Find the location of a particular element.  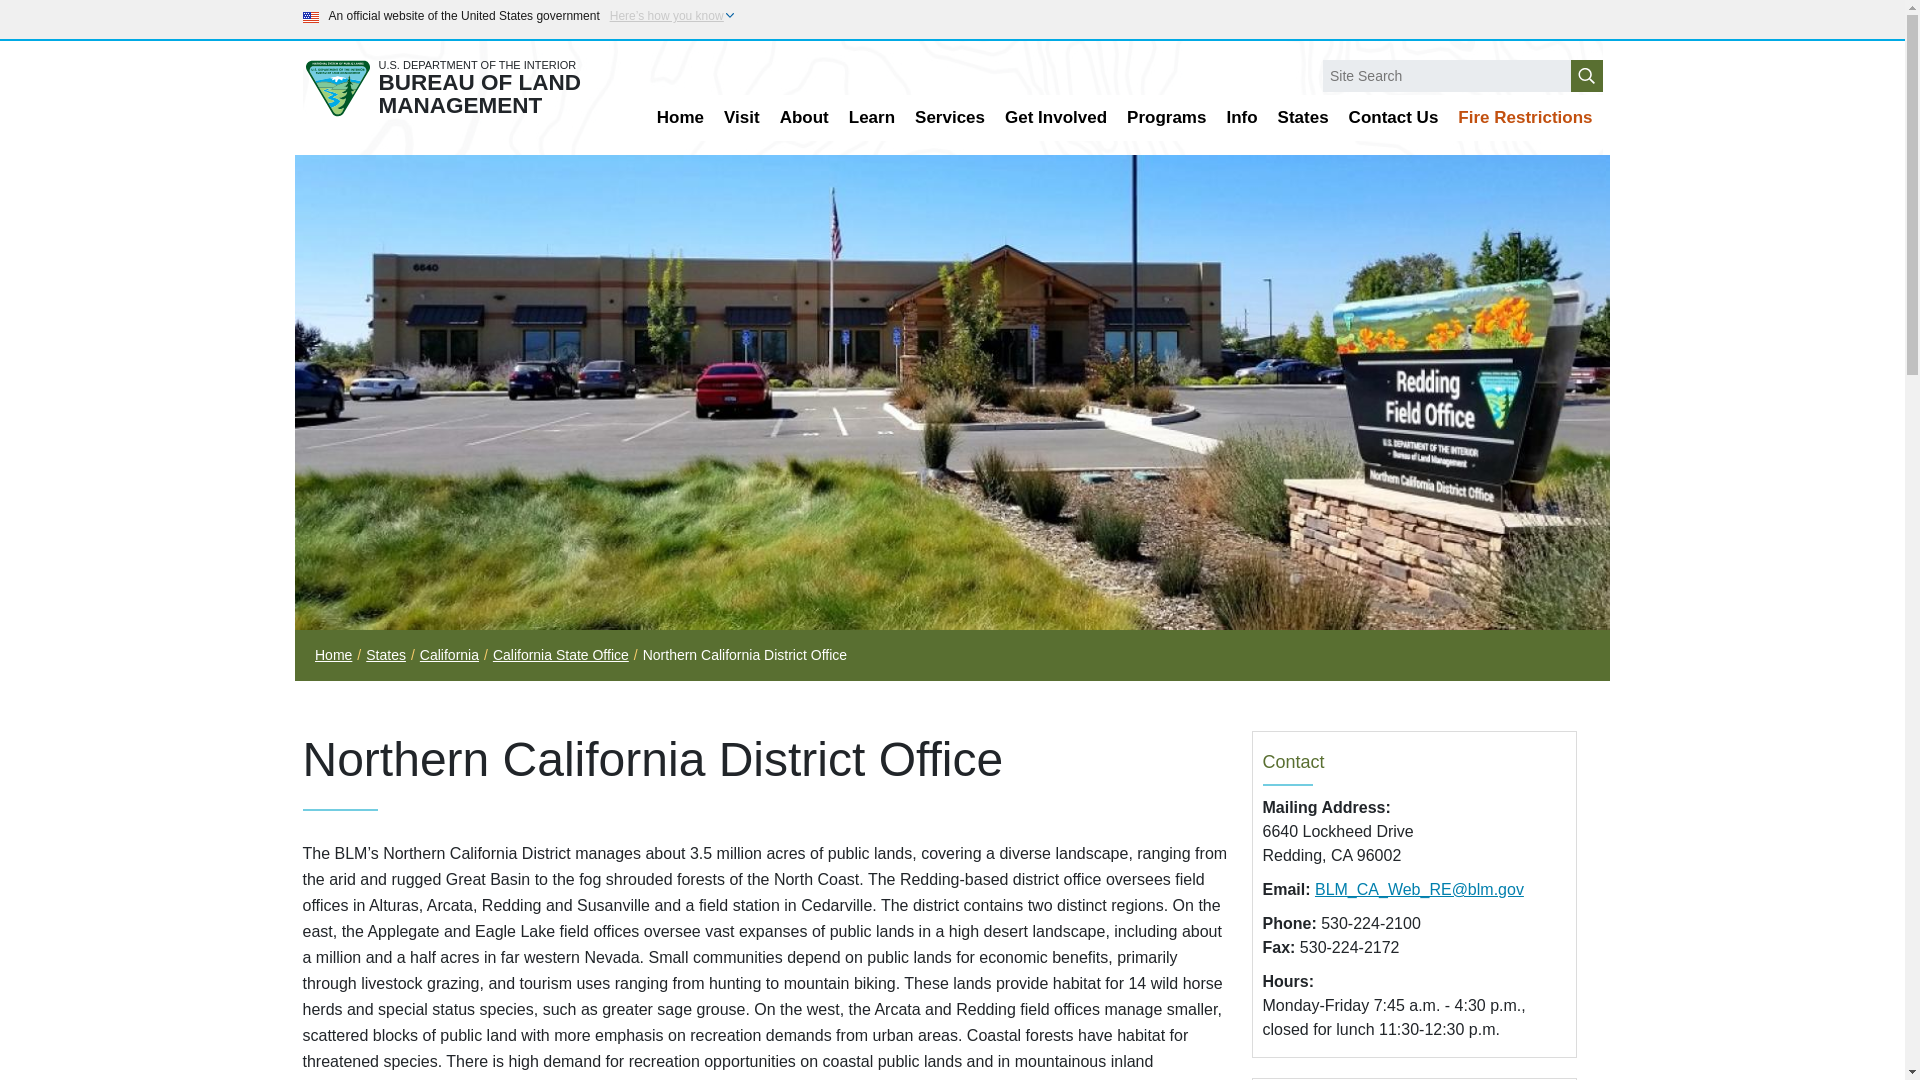

Bureau of Land Management Home Page is located at coordinates (458, 88).